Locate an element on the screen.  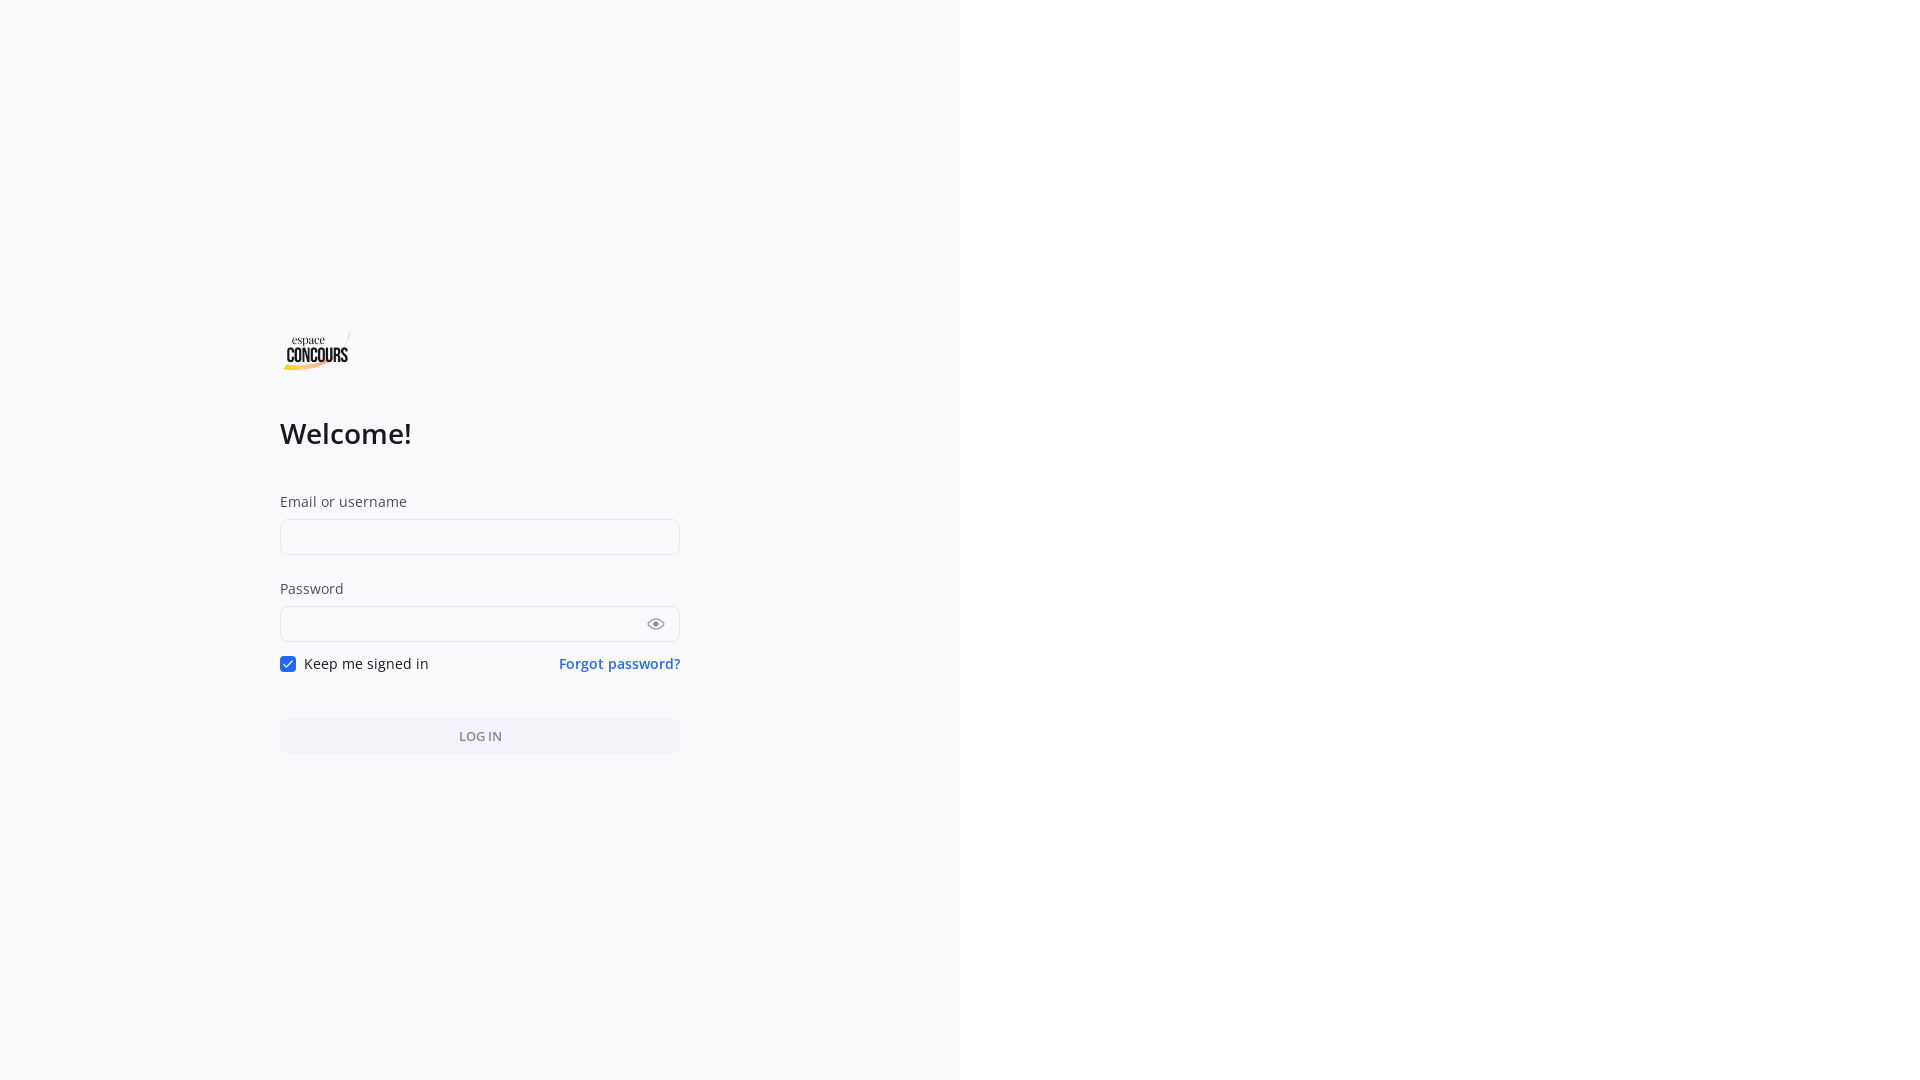
Forgot password? is located at coordinates (620, 664).